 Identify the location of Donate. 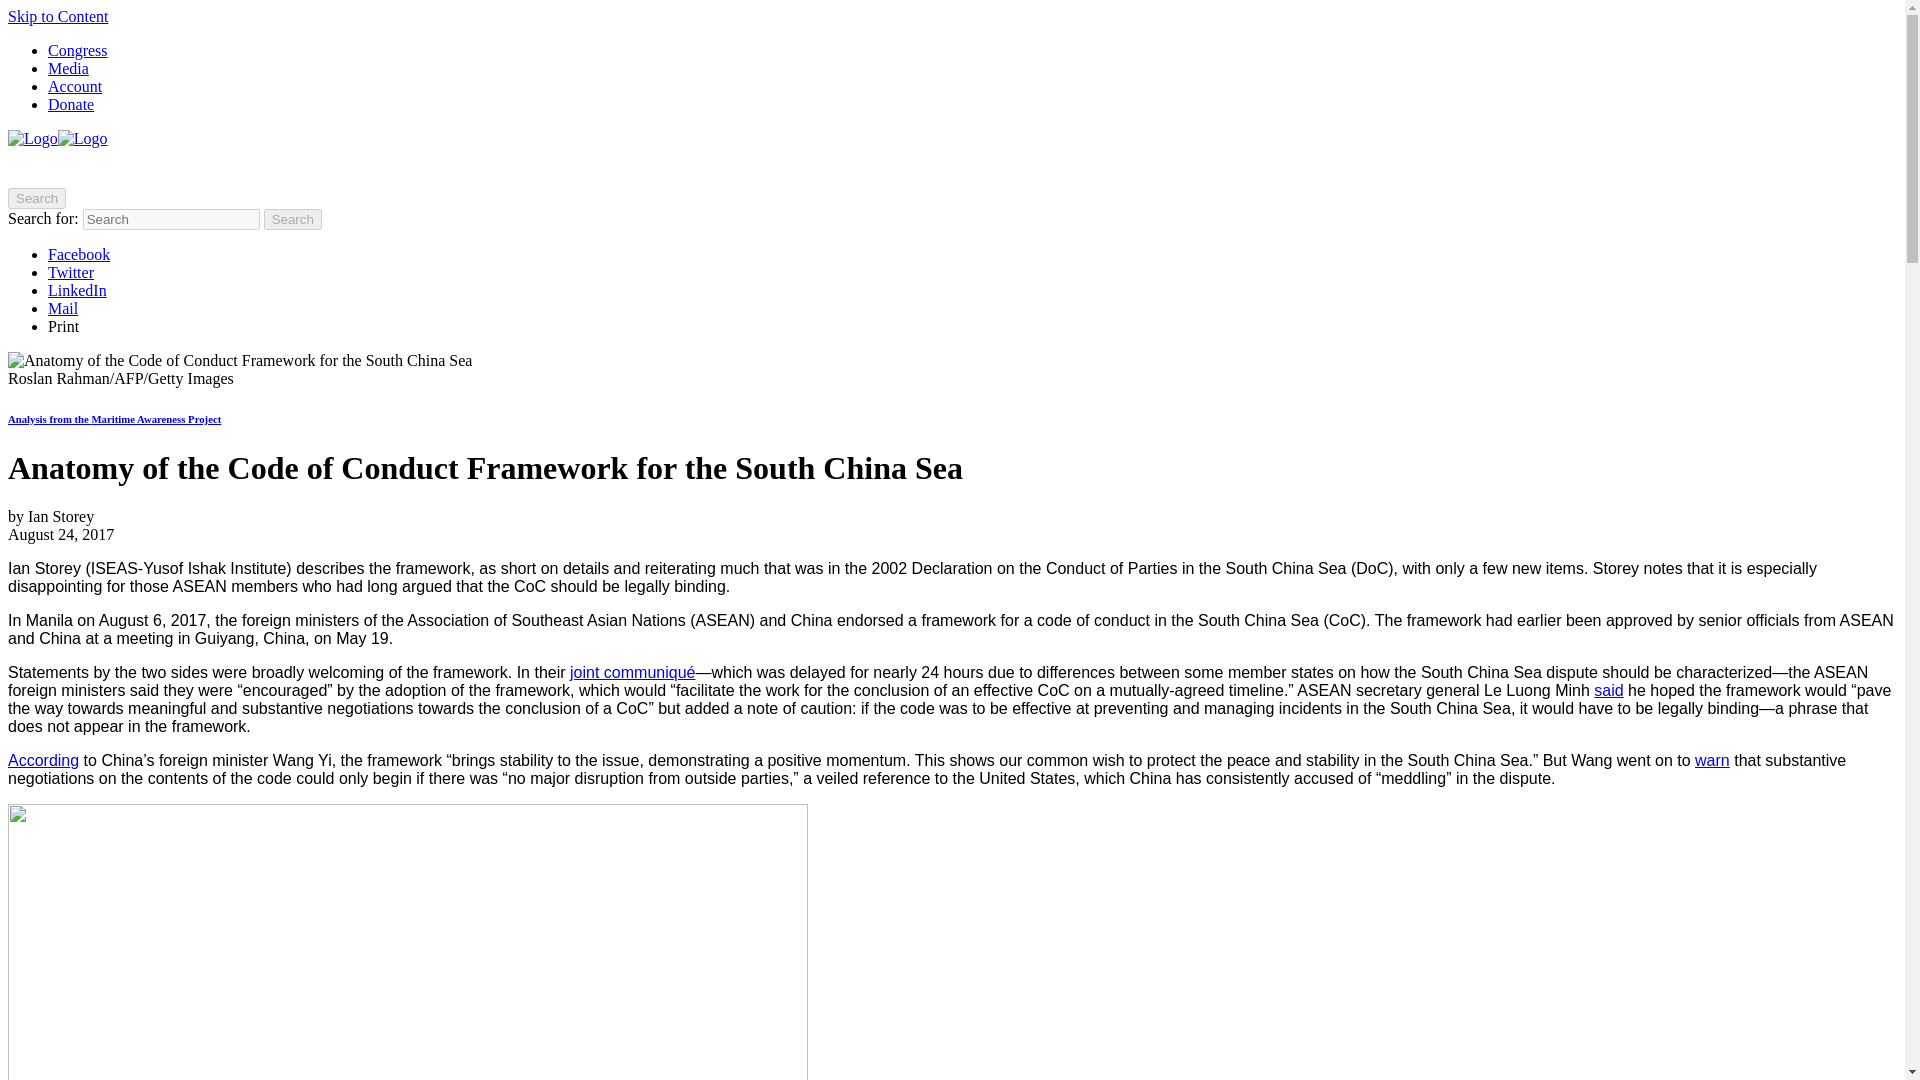
(71, 104).